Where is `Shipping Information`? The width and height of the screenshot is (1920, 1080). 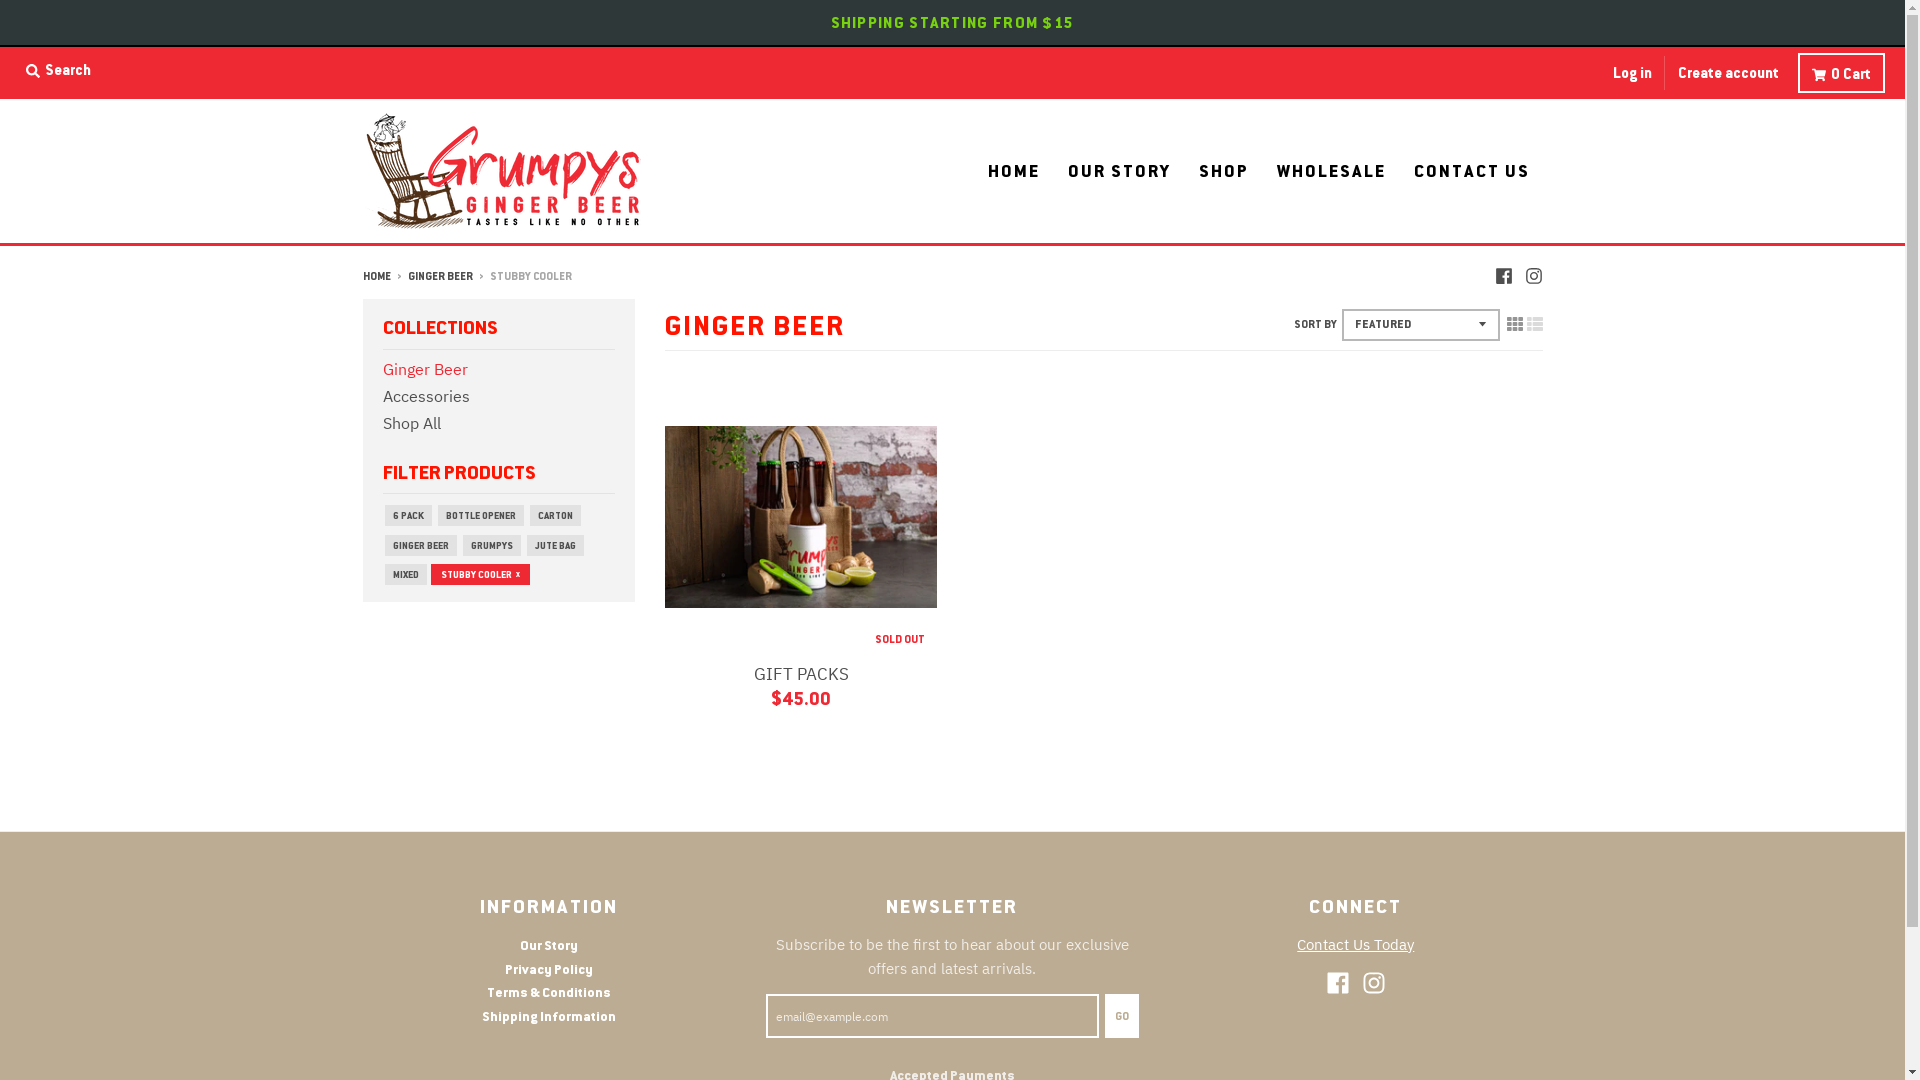
Shipping Information is located at coordinates (549, 1016).